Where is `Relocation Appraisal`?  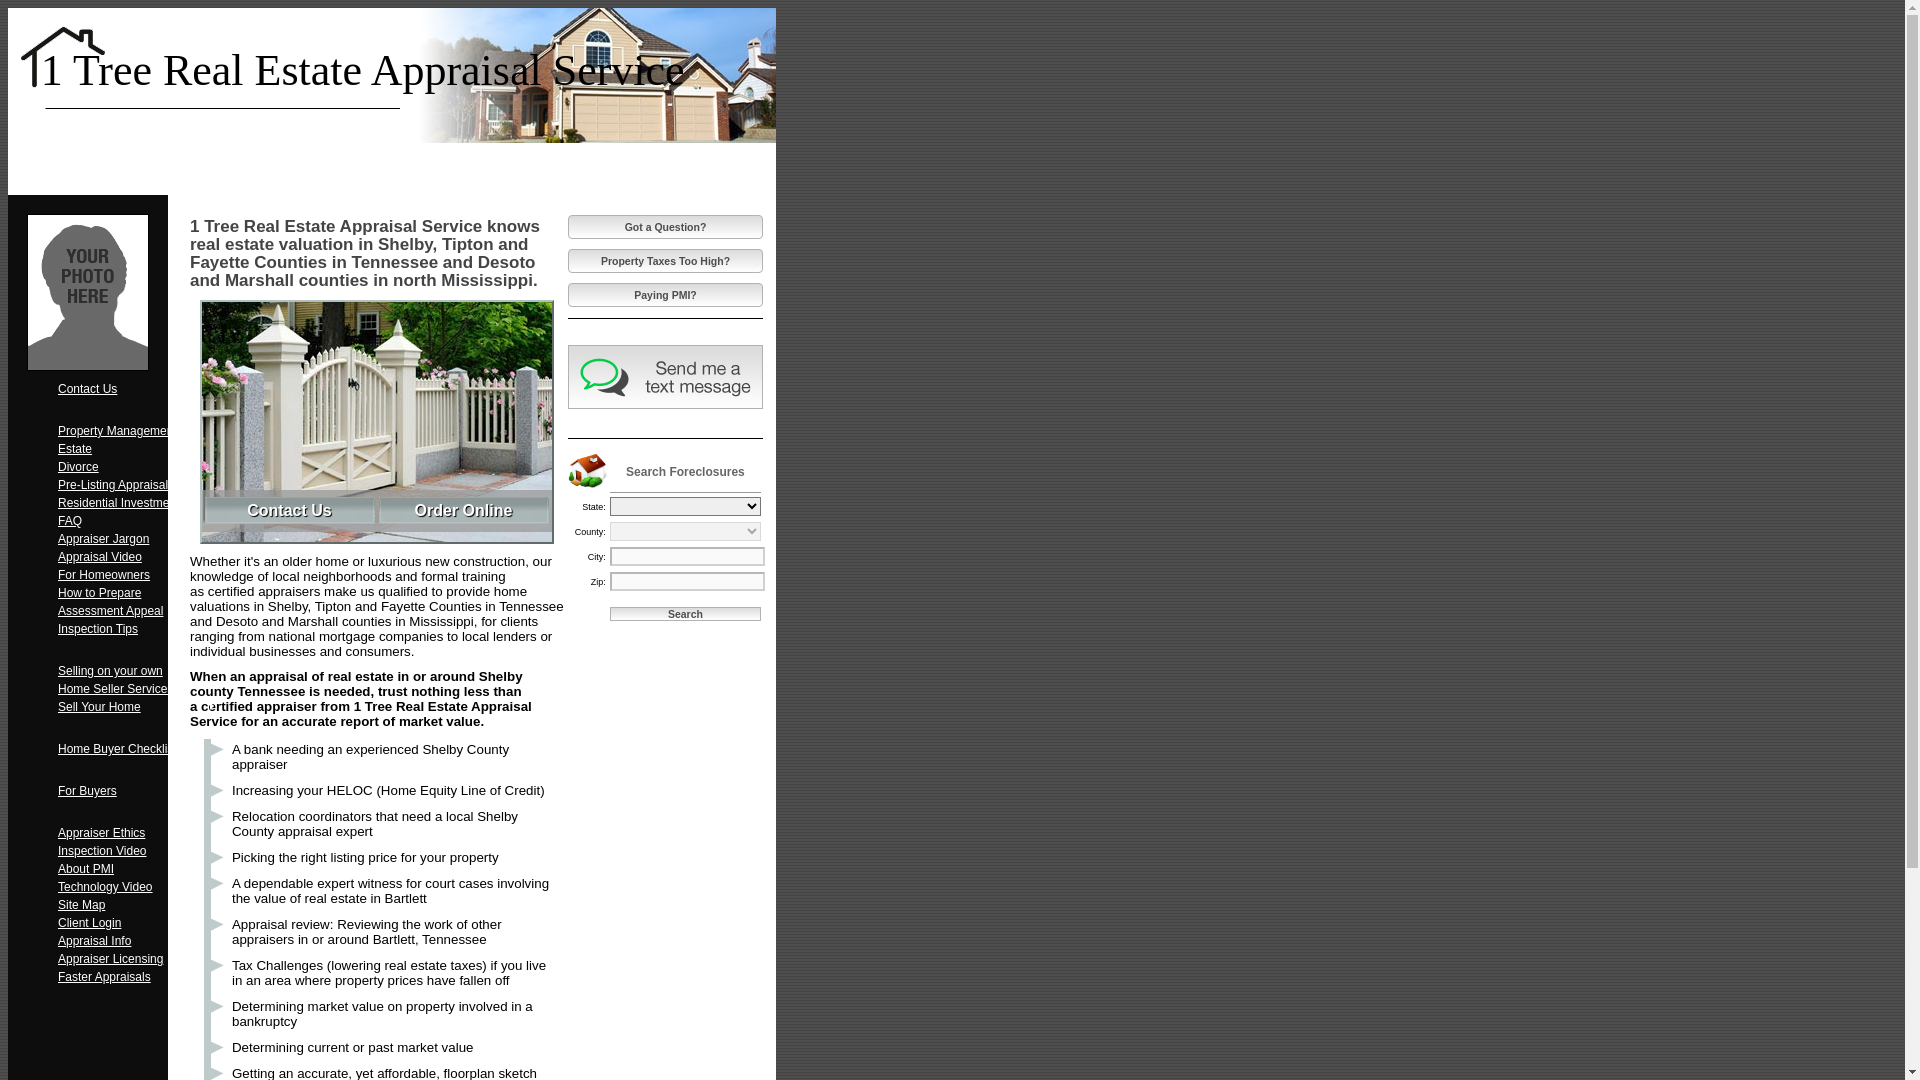
Relocation Appraisal is located at coordinates (112, 175).